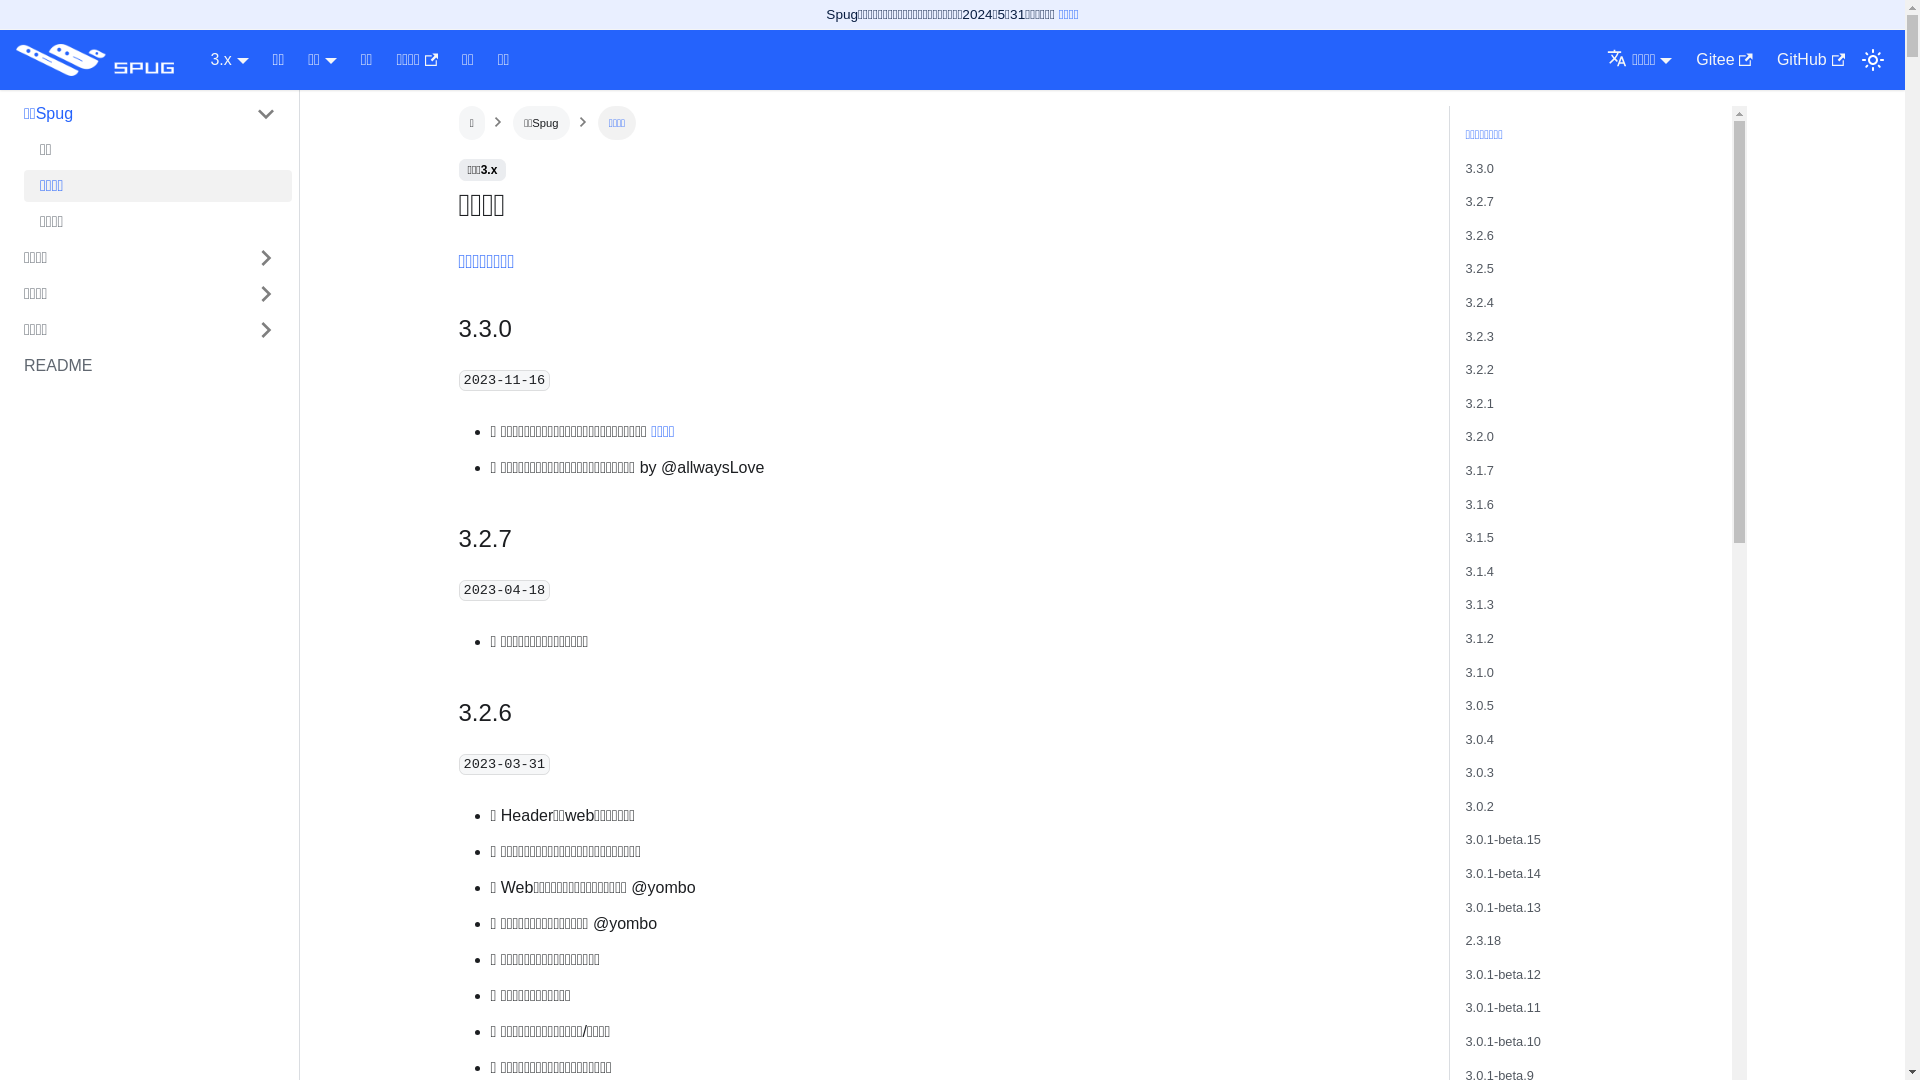 The width and height of the screenshot is (1920, 1080). What do you see at coordinates (1480, 806) in the screenshot?
I see `3.0.2` at bounding box center [1480, 806].